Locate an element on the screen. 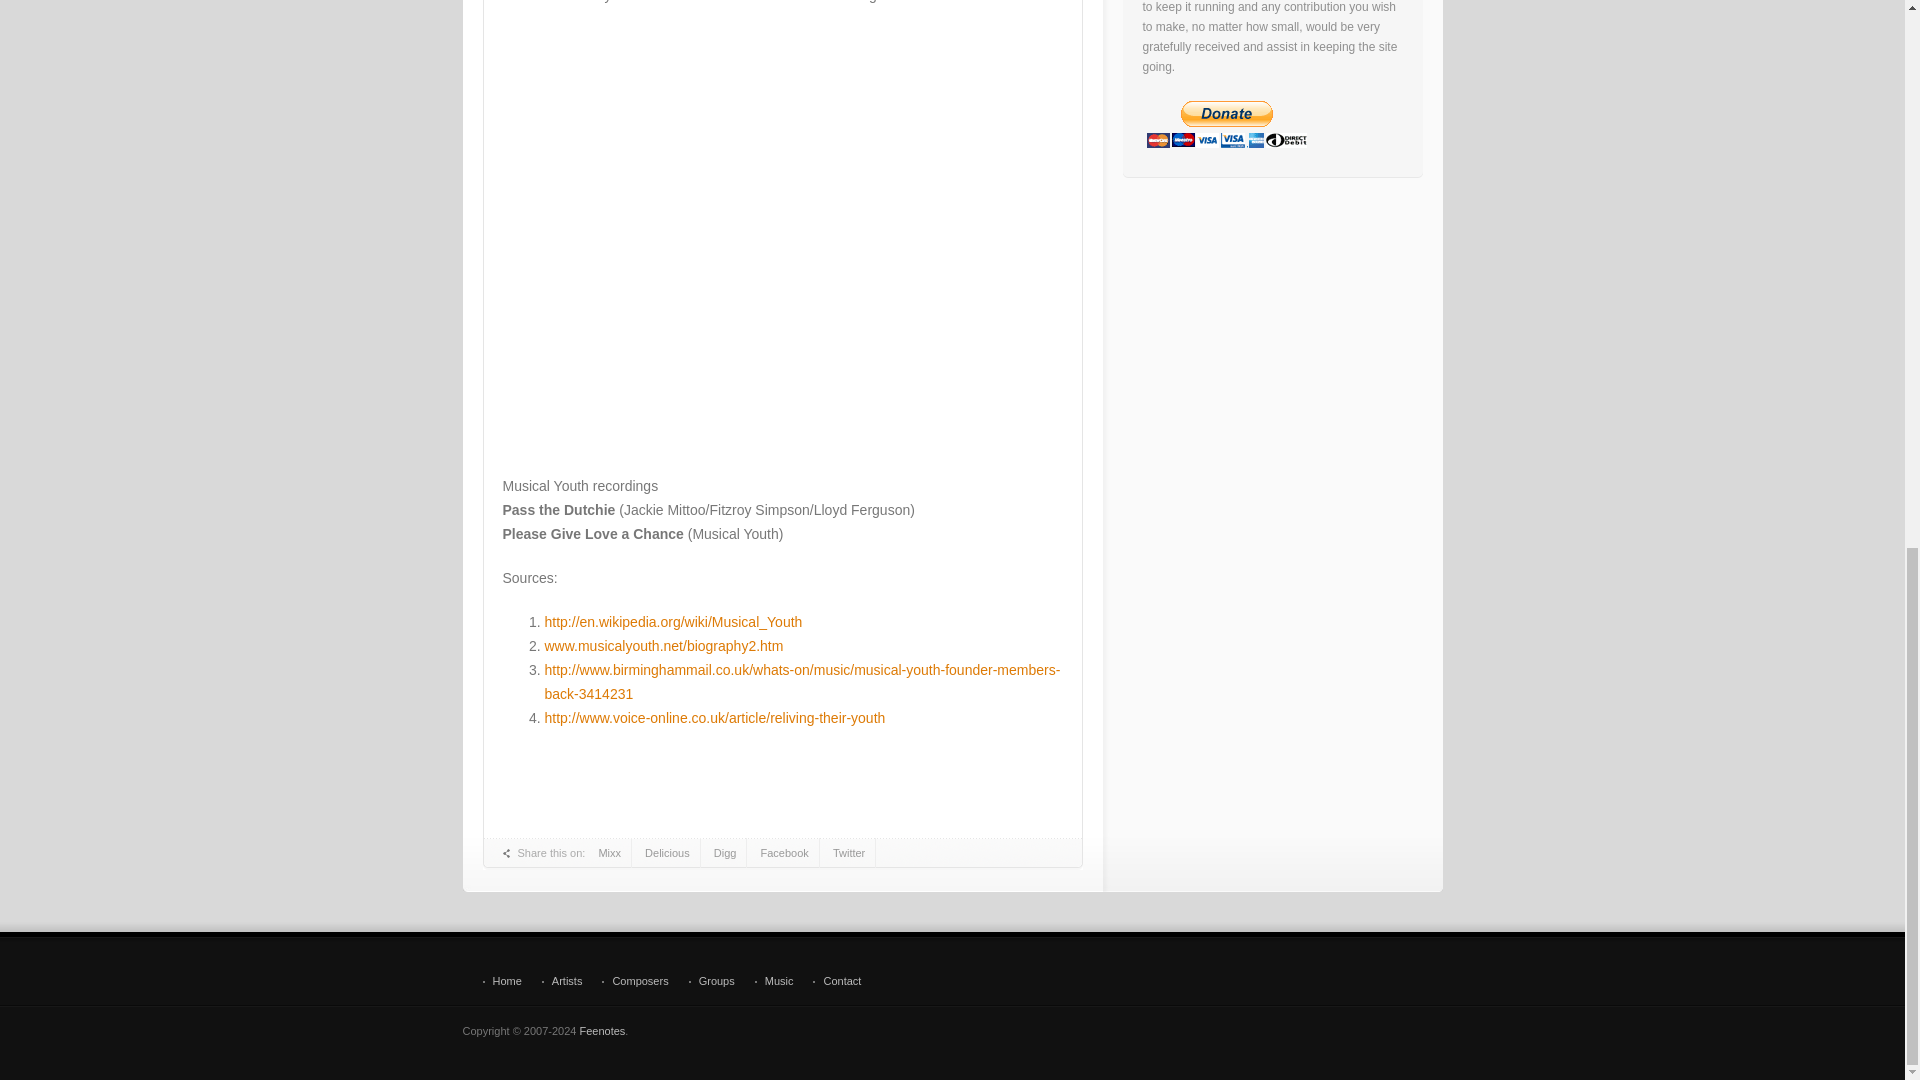 This screenshot has height=1080, width=1920. Mixx is located at coordinates (609, 853).